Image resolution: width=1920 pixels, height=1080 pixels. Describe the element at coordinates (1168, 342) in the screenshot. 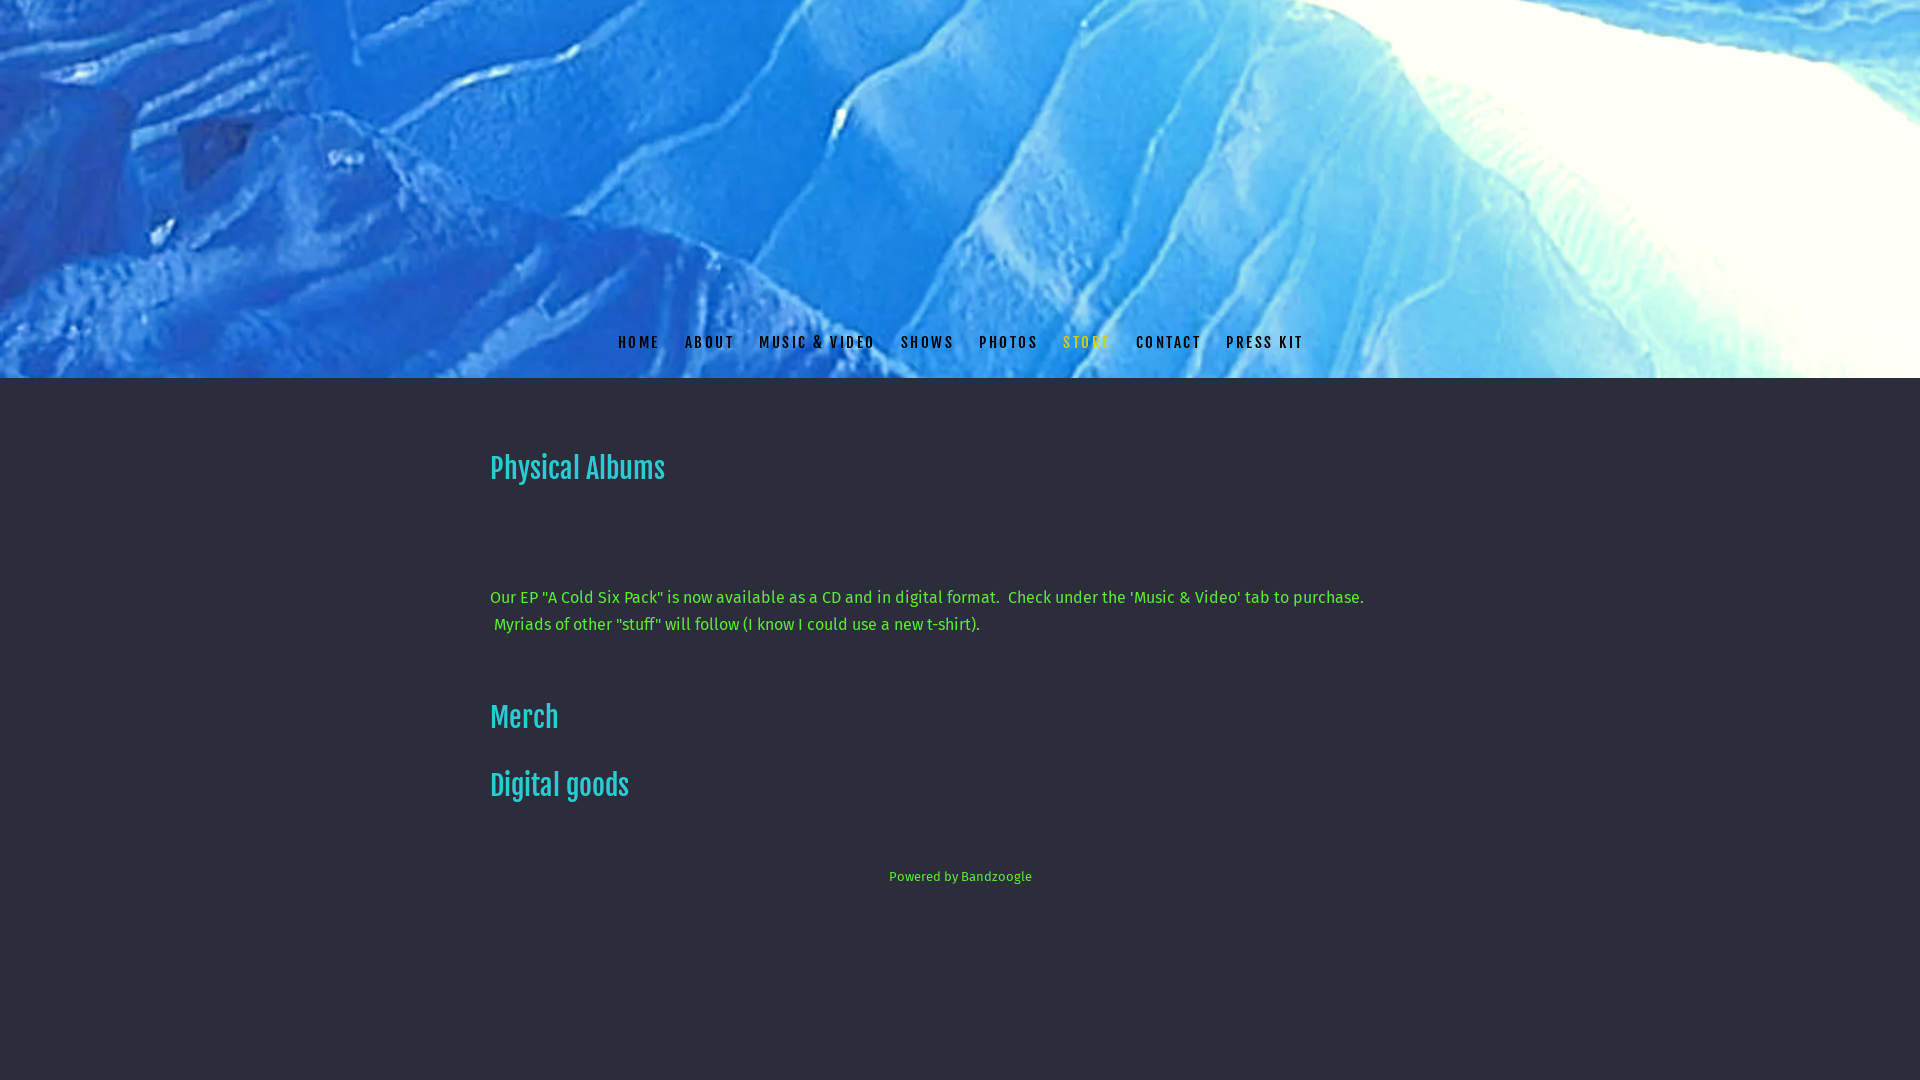

I see `CONTACT` at that location.